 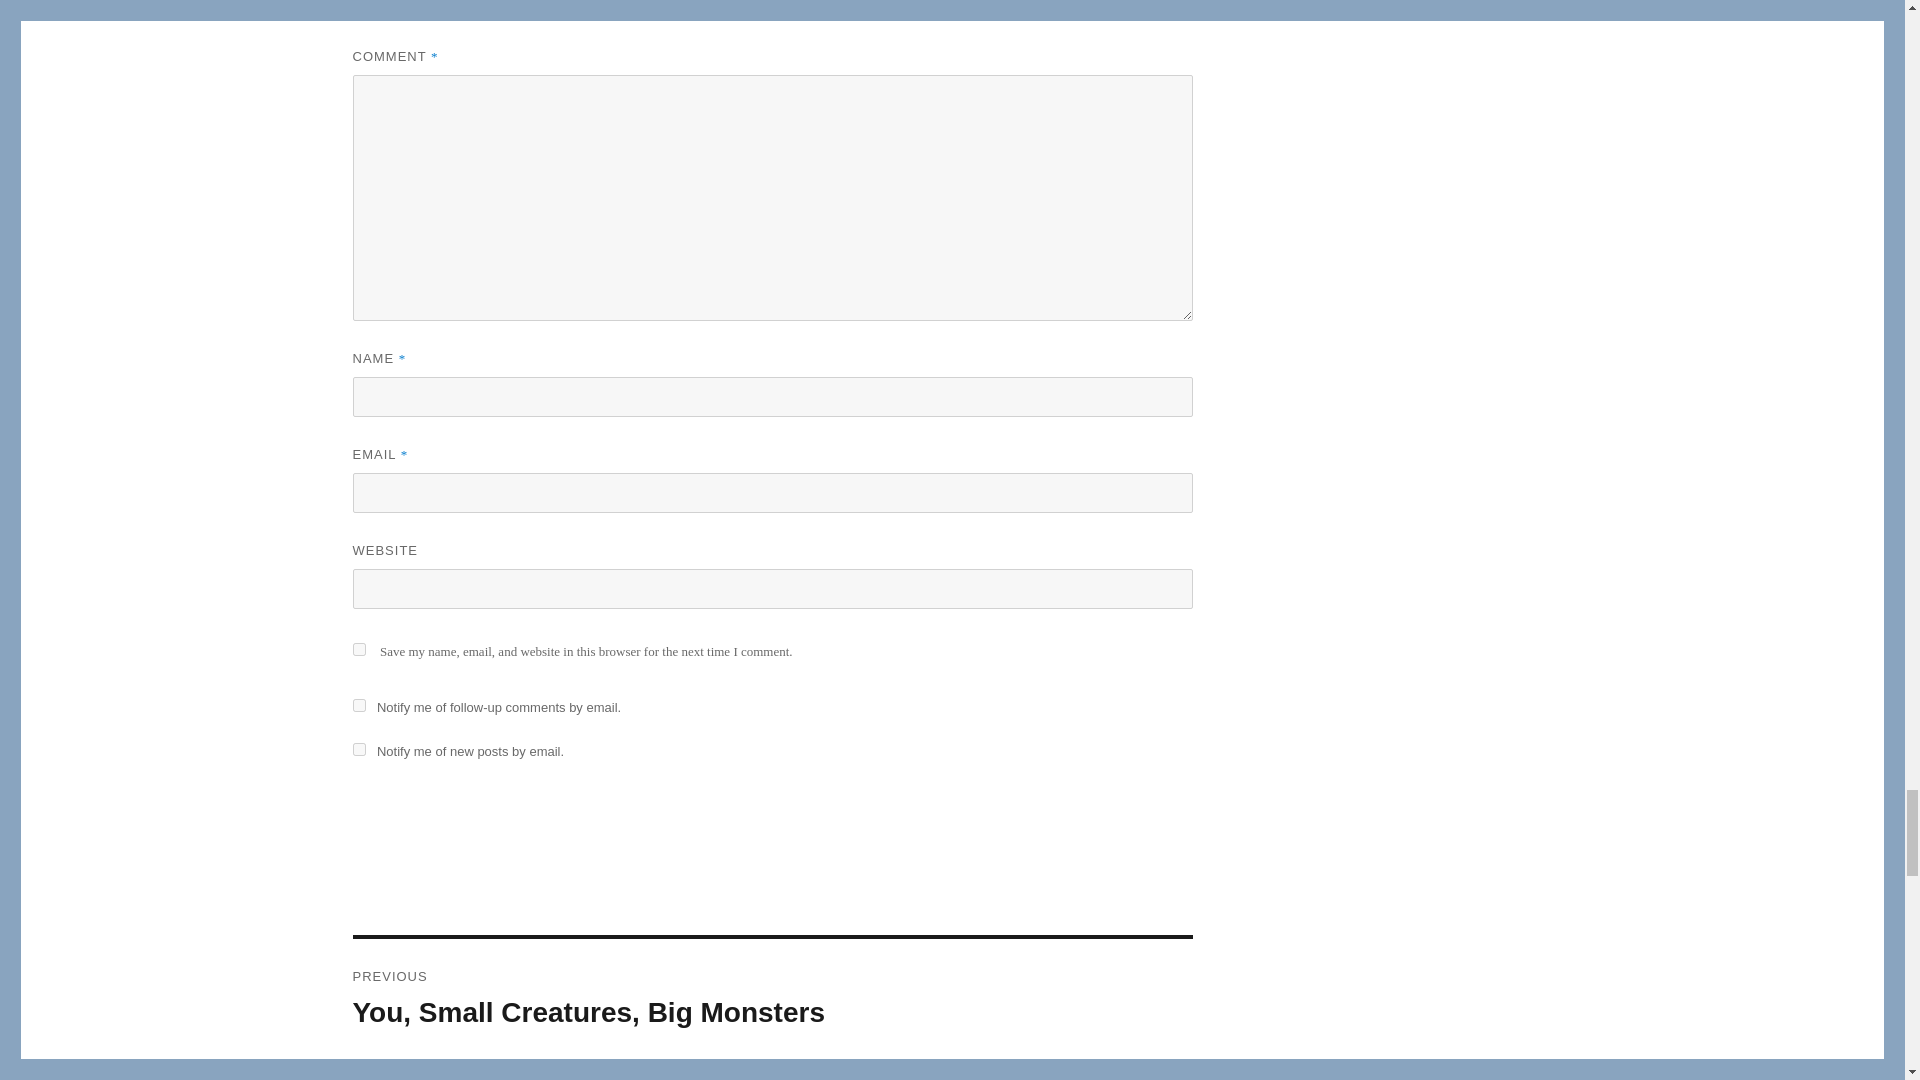 What do you see at coordinates (358, 704) in the screenshot?
I see `subscribe` at bounding box center [358, 704].